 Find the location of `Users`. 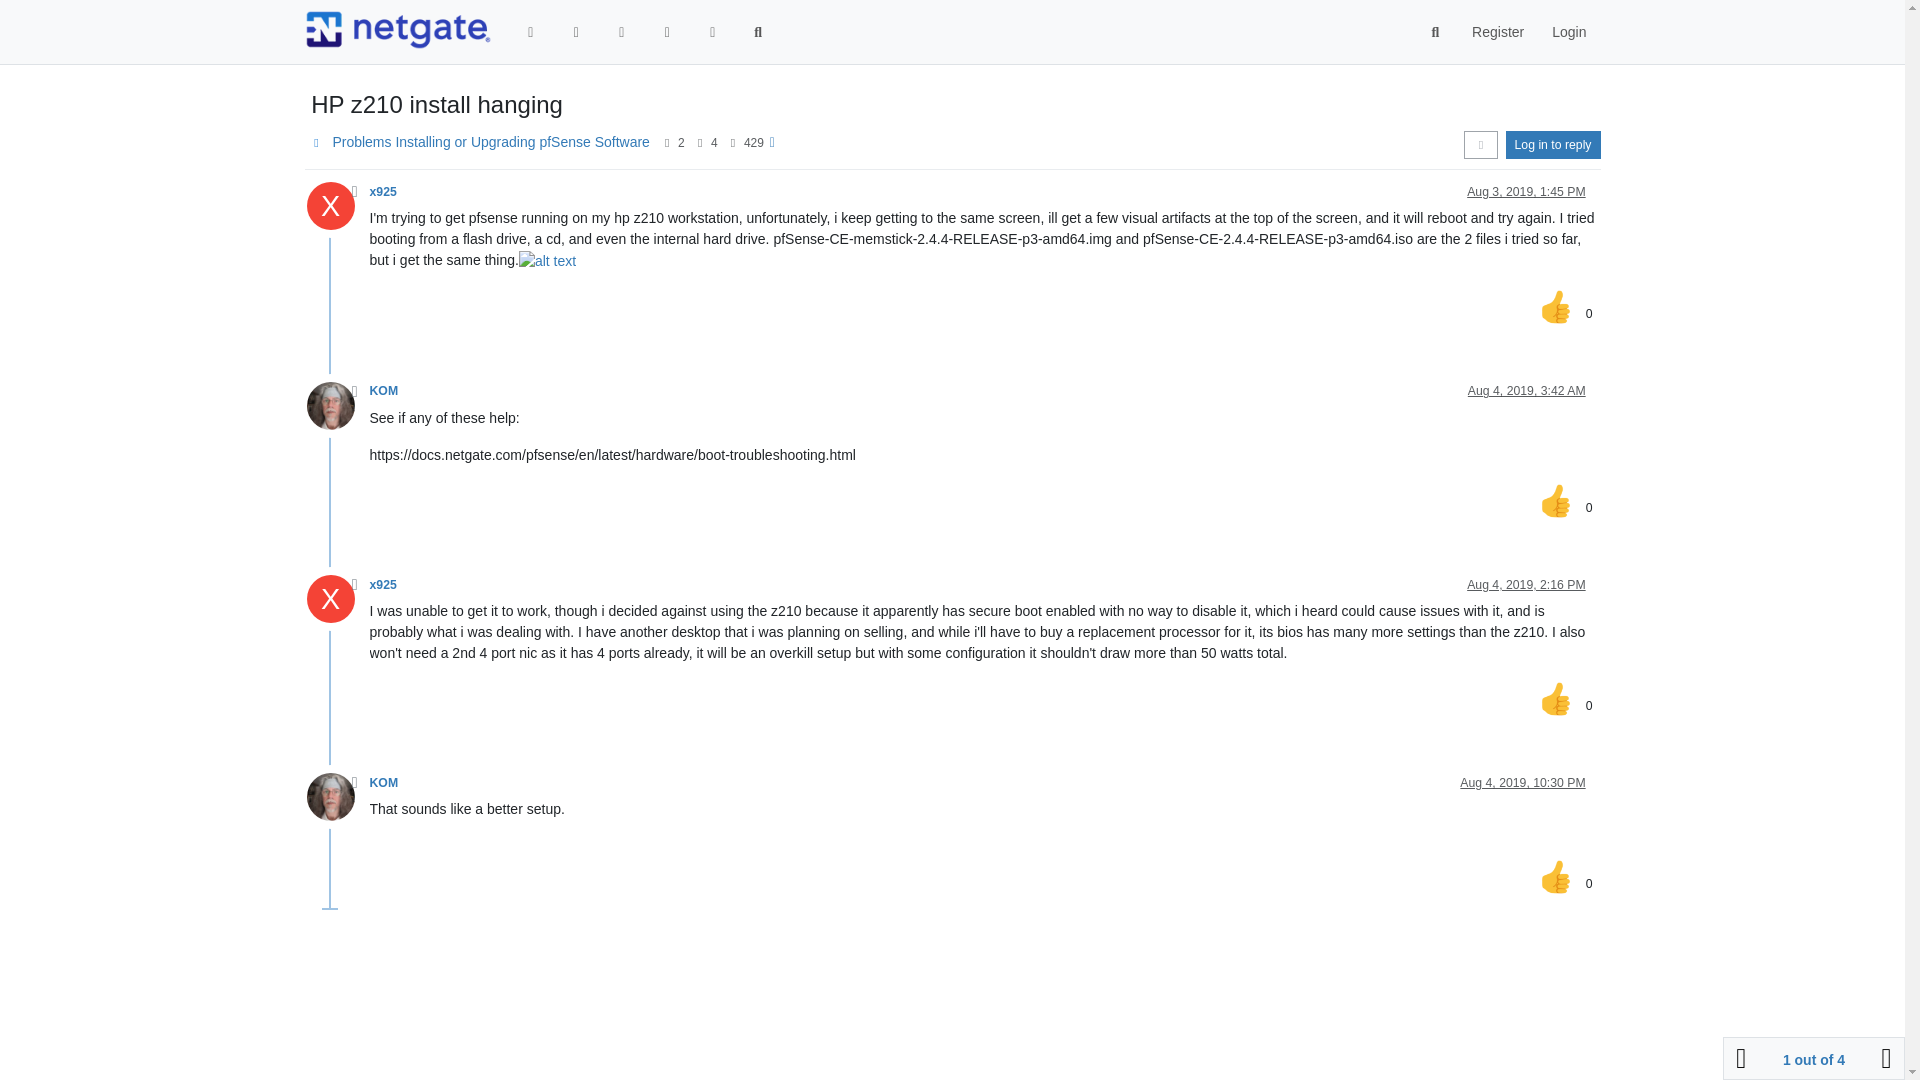

Users is located at coordinates (712, 32).